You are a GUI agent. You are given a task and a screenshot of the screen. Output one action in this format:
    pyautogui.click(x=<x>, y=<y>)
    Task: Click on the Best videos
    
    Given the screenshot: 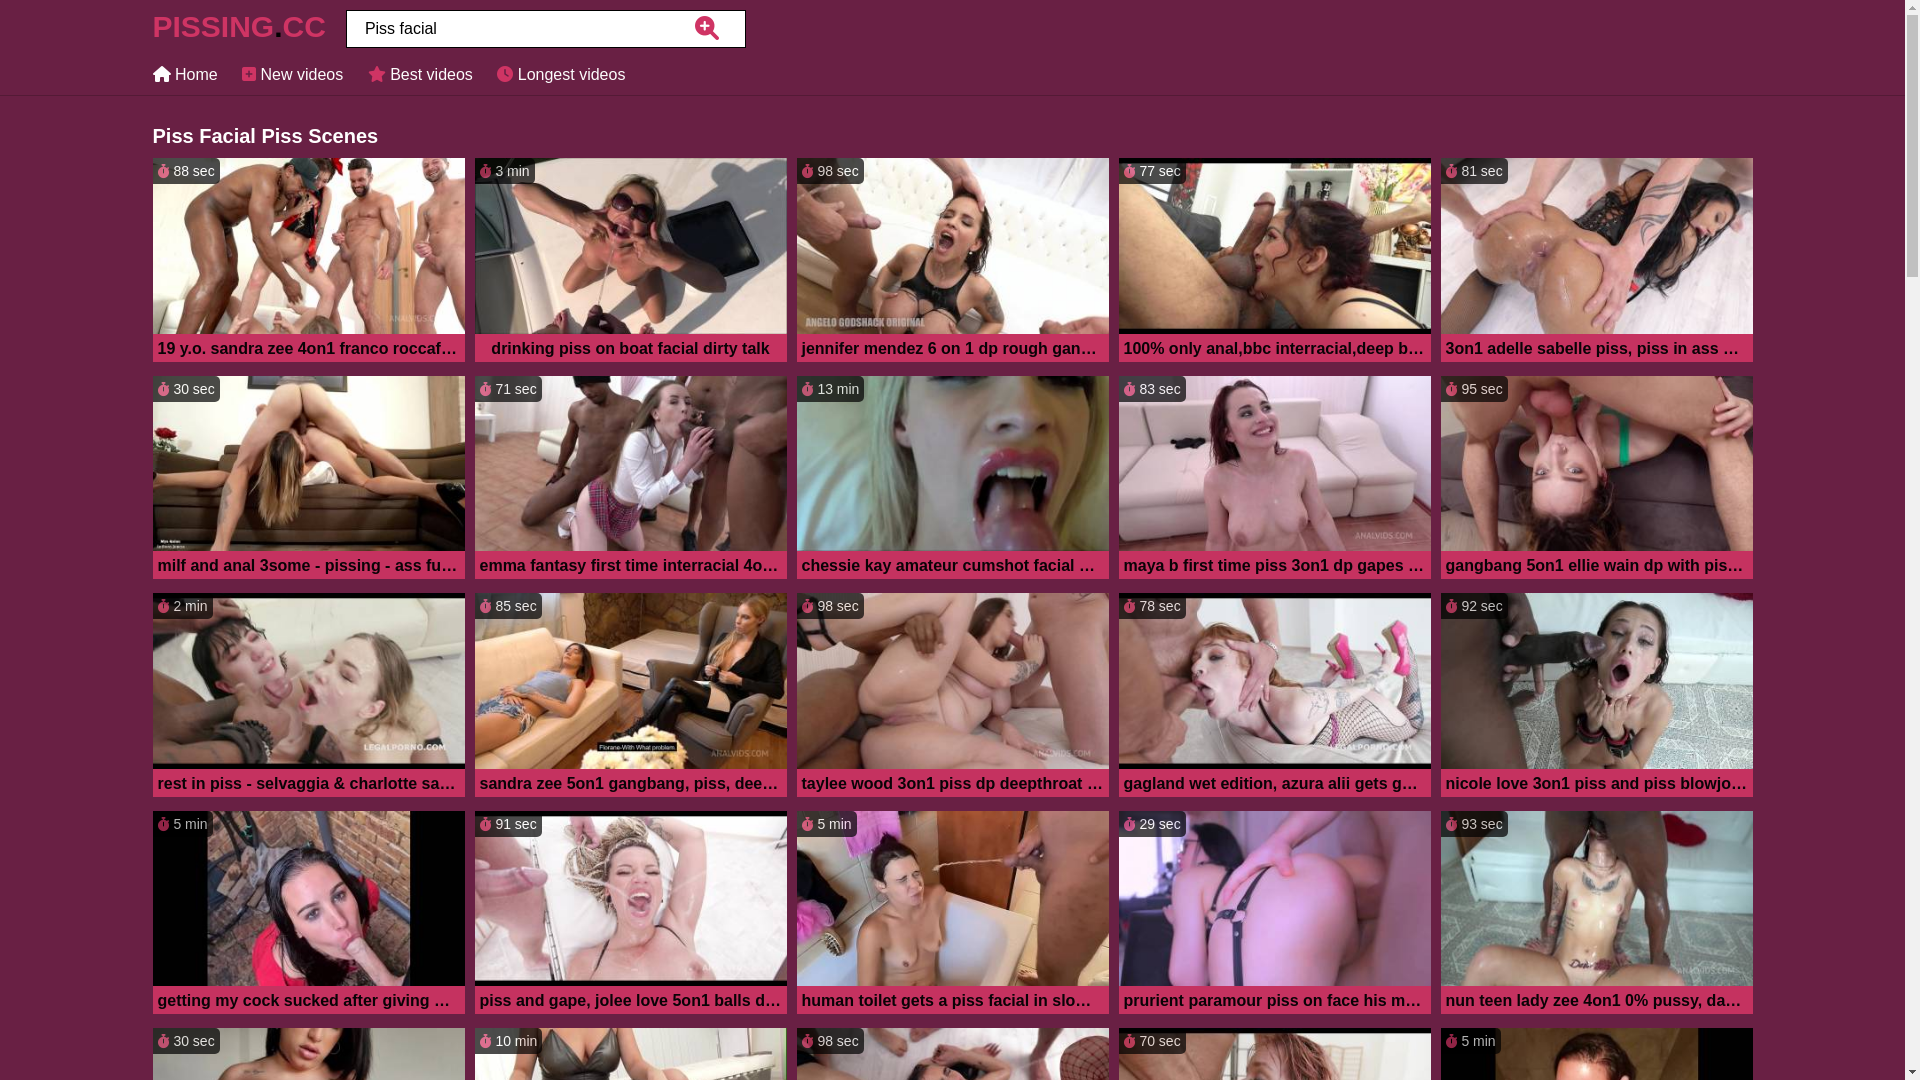 What is the action you would take?
    pyautogui.click(x=420, y=74)
    